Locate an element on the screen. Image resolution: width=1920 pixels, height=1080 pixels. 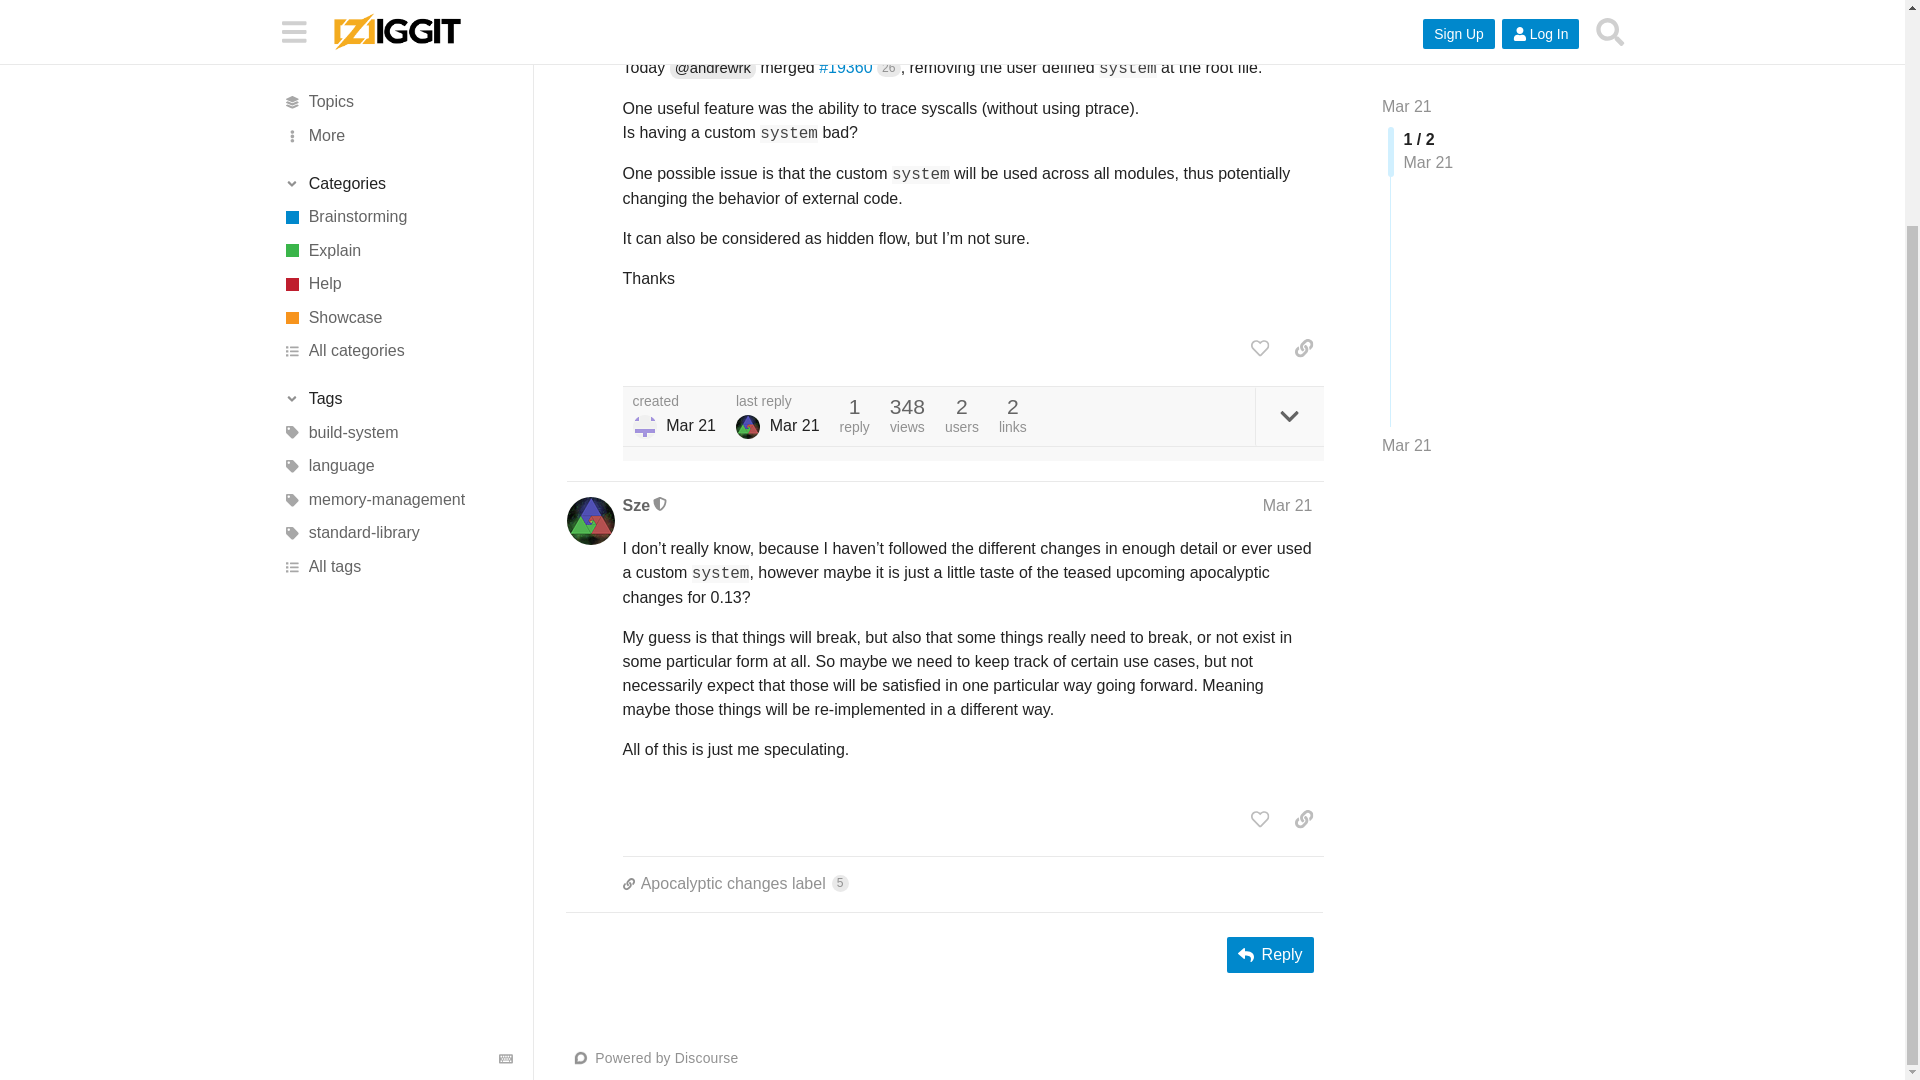
Mar 21 is located at coordinates (1288, 24).